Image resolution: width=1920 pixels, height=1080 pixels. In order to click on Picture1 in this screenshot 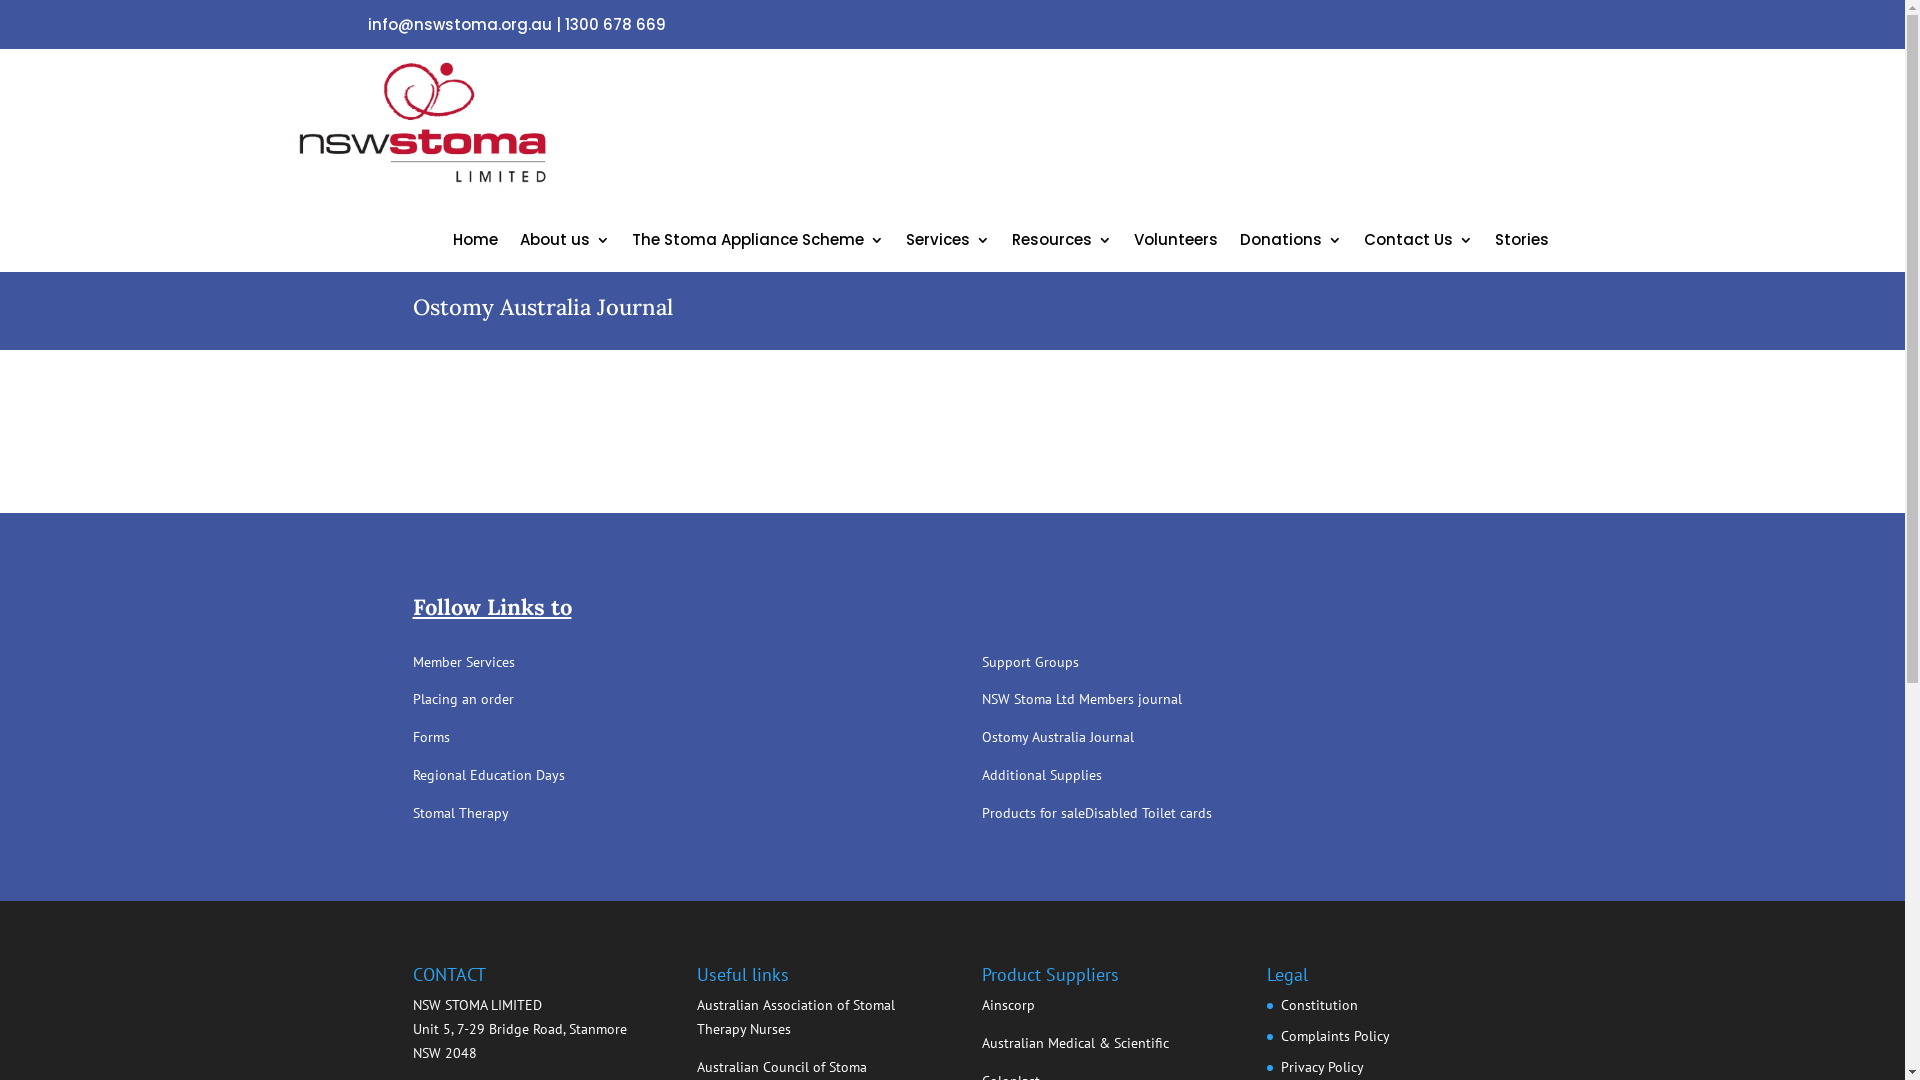, I will do `click(350, 86)`.